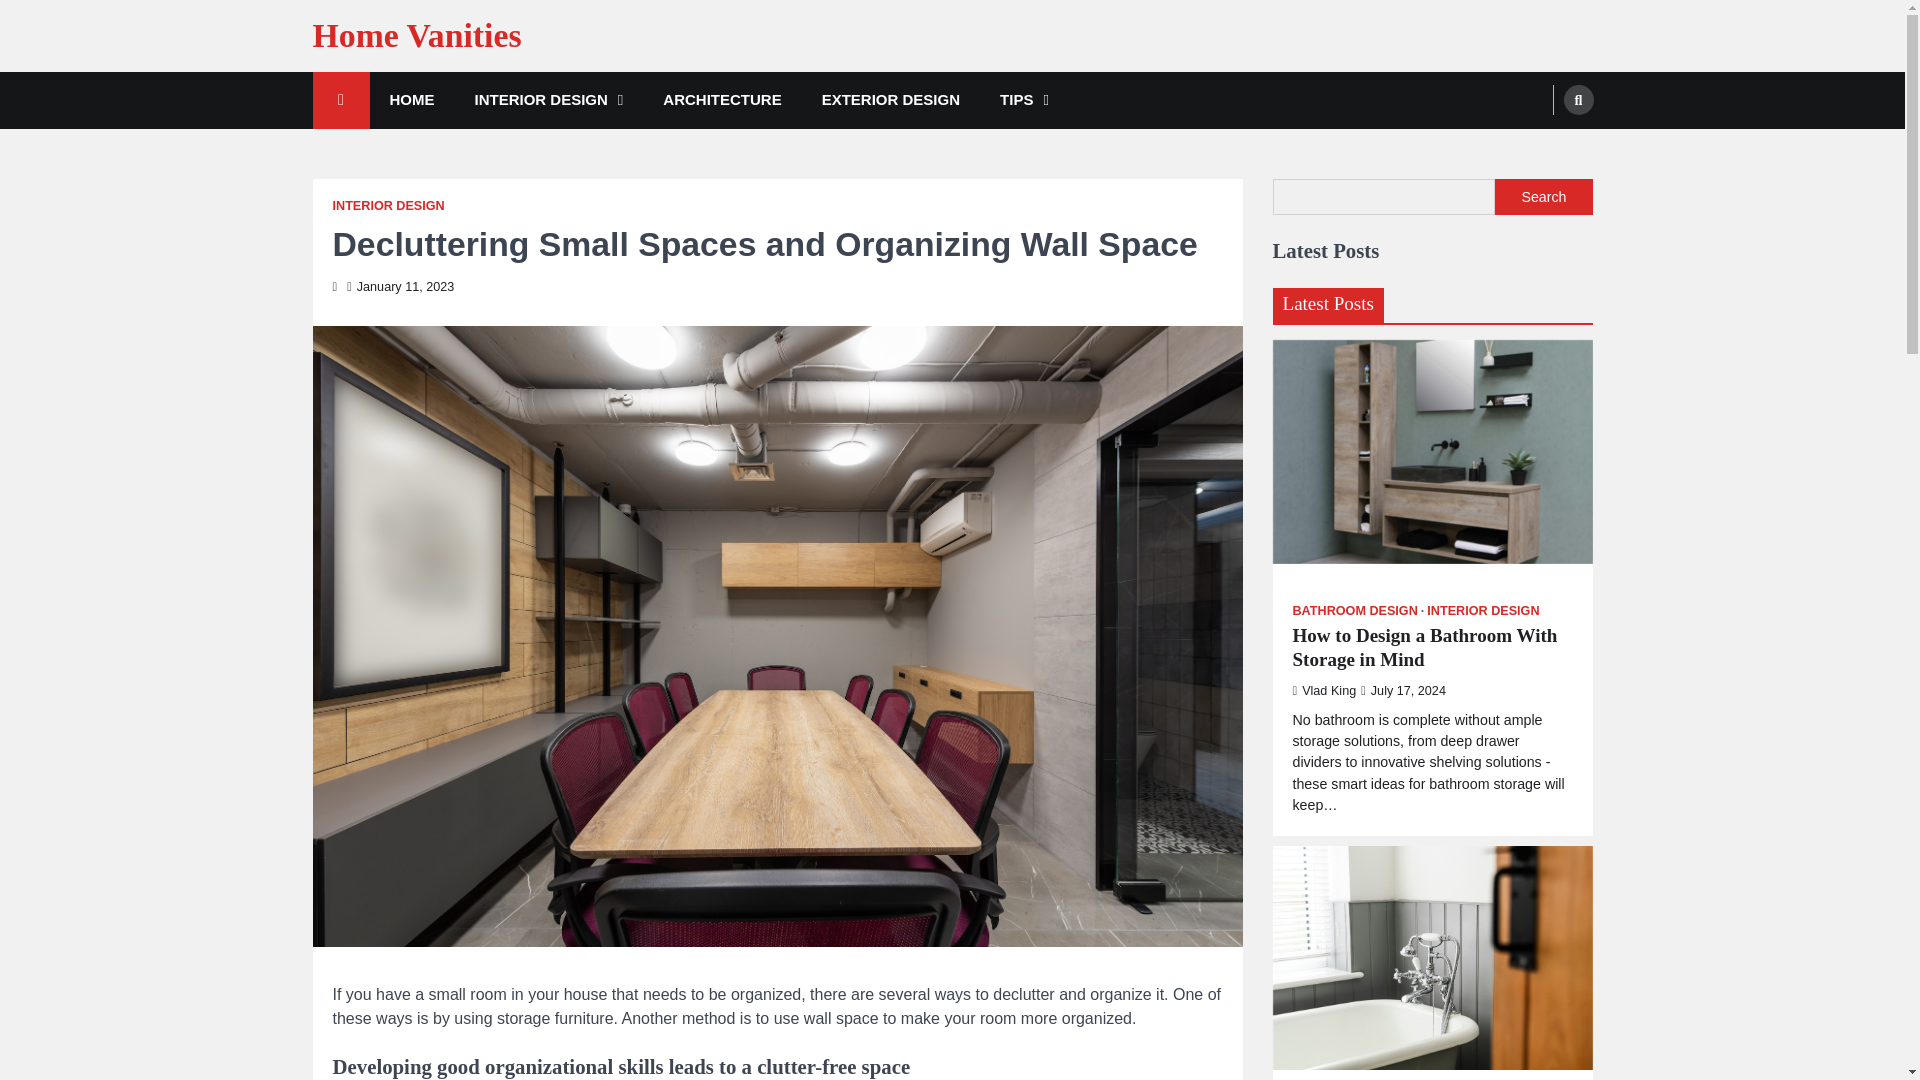  Describe the element at coordinates (1432, 648) in the screenshot. I see `How to Design a Bathroom With Storage in Mind` at that location.